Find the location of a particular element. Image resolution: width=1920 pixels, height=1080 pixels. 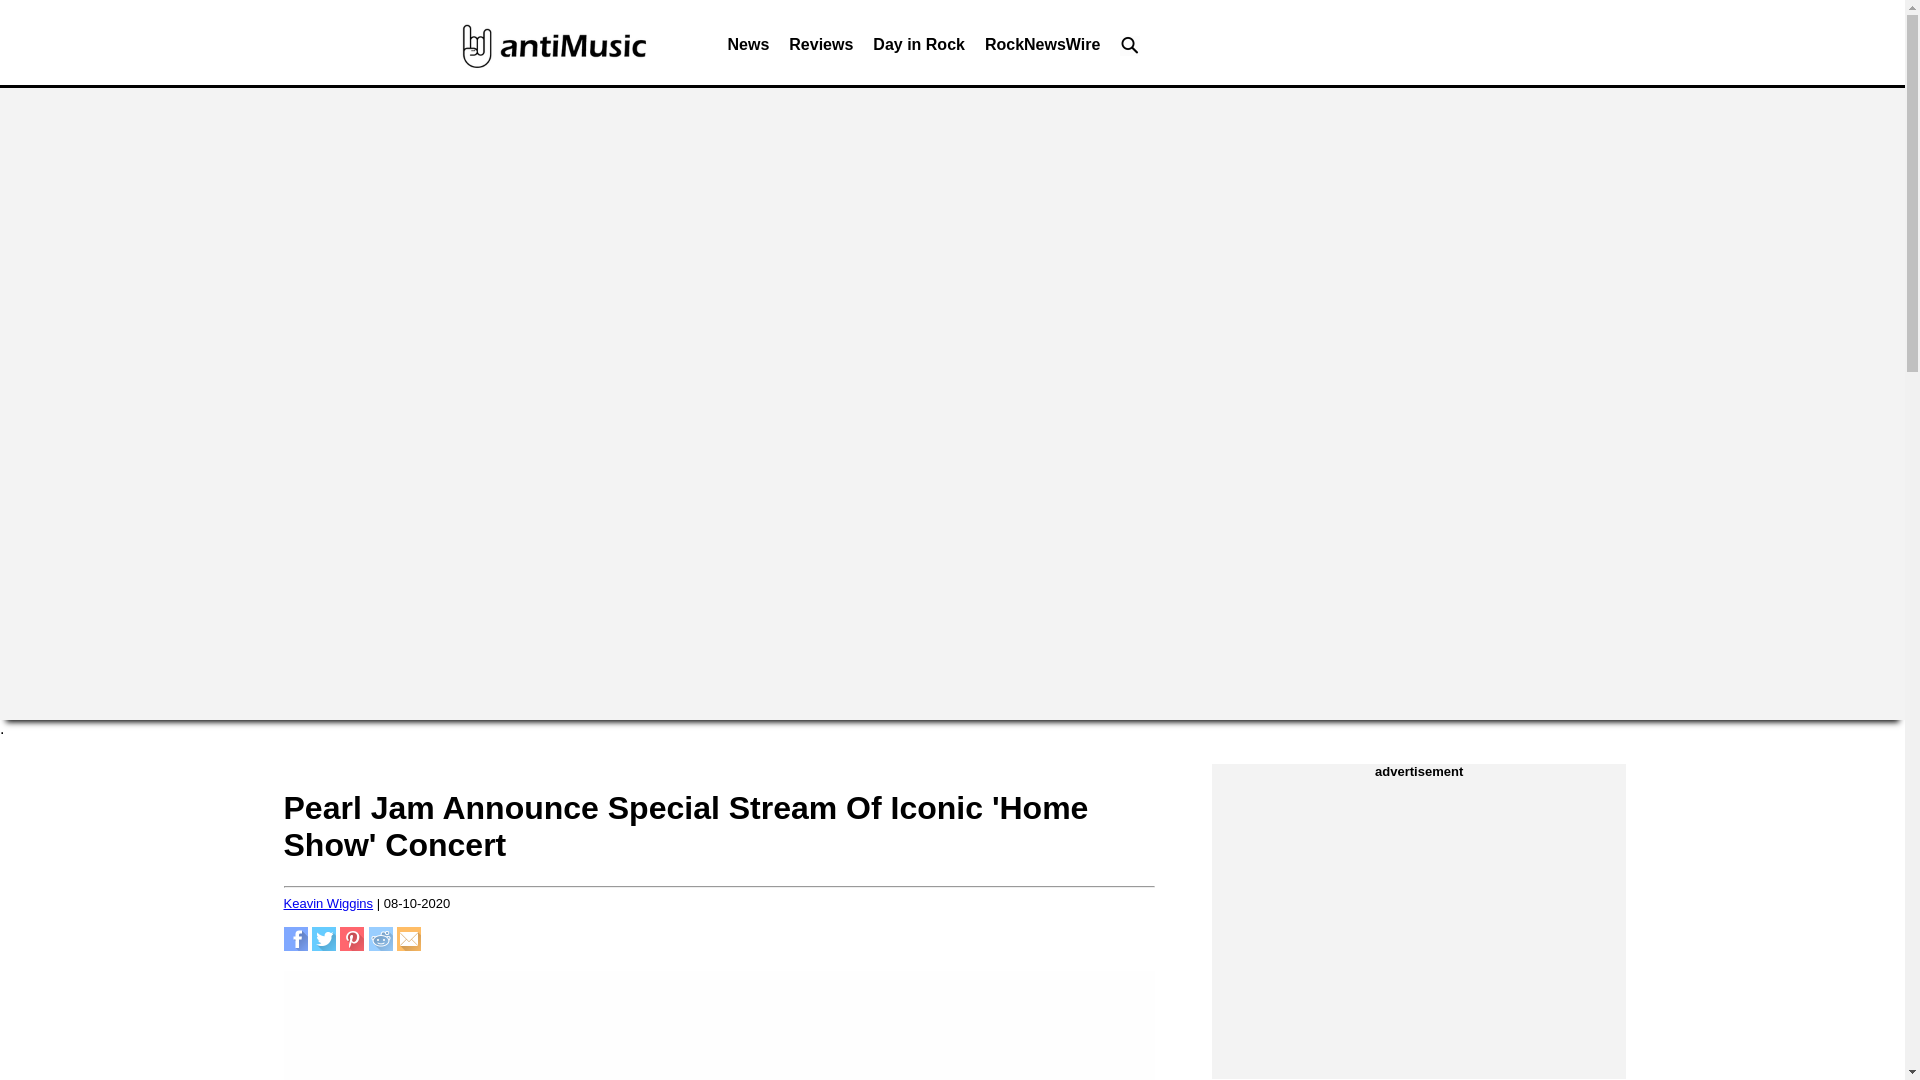

Keavin Wiggins is located at coordinates (329, 904).